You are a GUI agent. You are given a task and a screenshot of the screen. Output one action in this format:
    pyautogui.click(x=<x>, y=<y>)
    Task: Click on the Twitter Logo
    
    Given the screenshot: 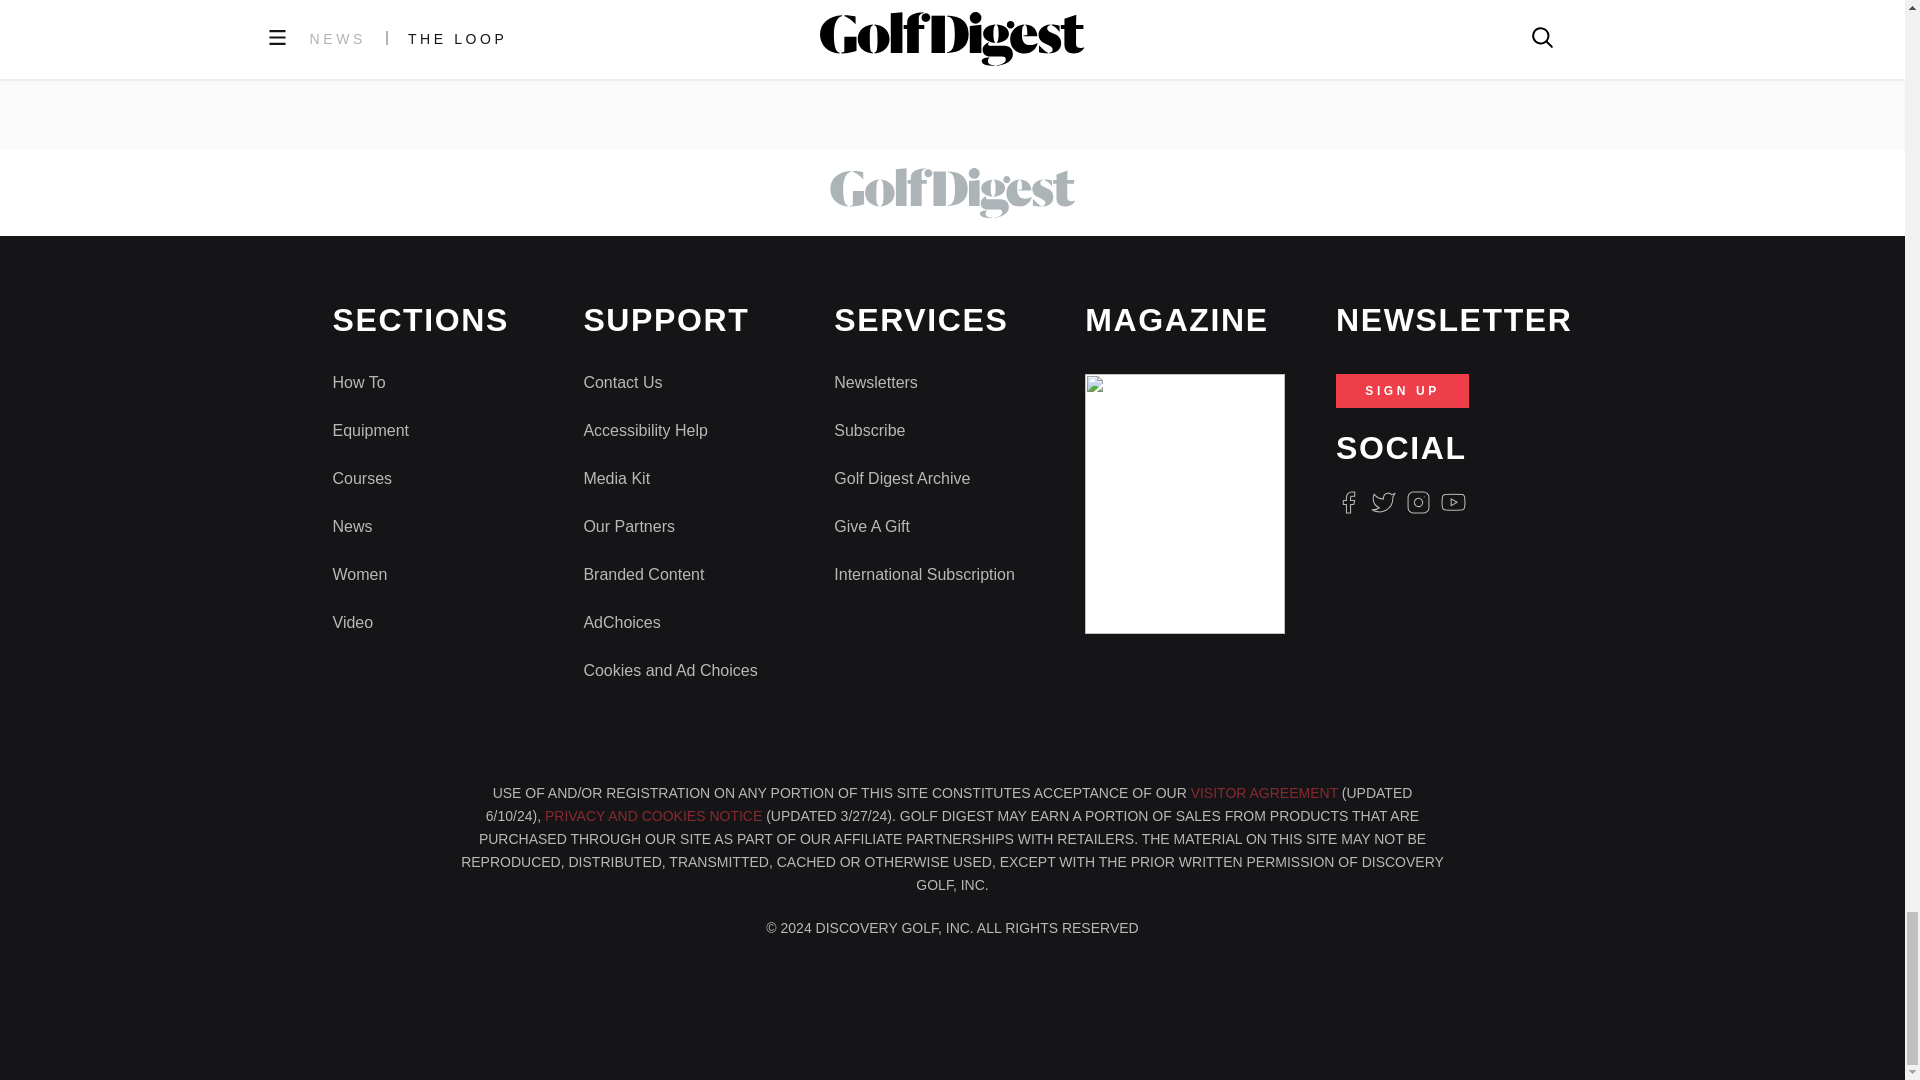 What is the action you would take?
    pyautogui.click(x=1382, y=502)
    